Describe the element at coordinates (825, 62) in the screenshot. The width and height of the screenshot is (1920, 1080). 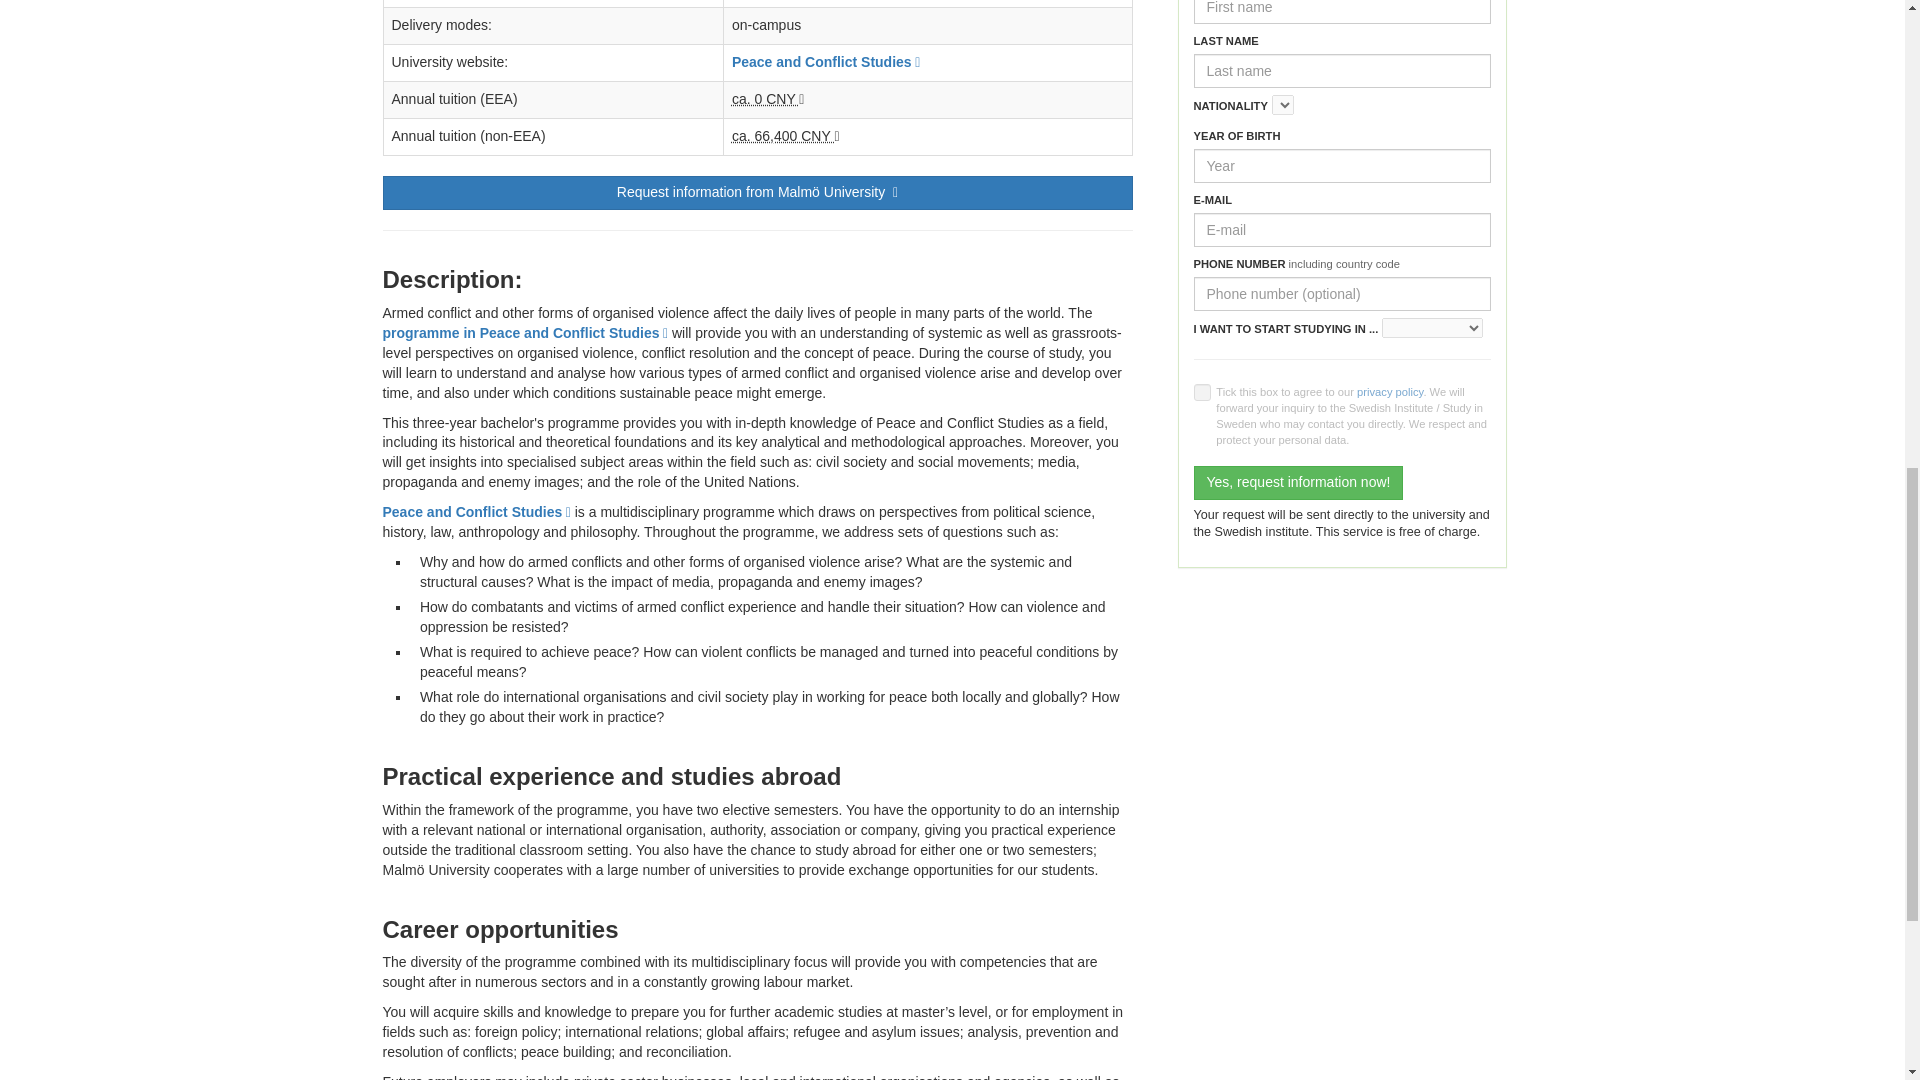
I see `Visit university website` at that location.